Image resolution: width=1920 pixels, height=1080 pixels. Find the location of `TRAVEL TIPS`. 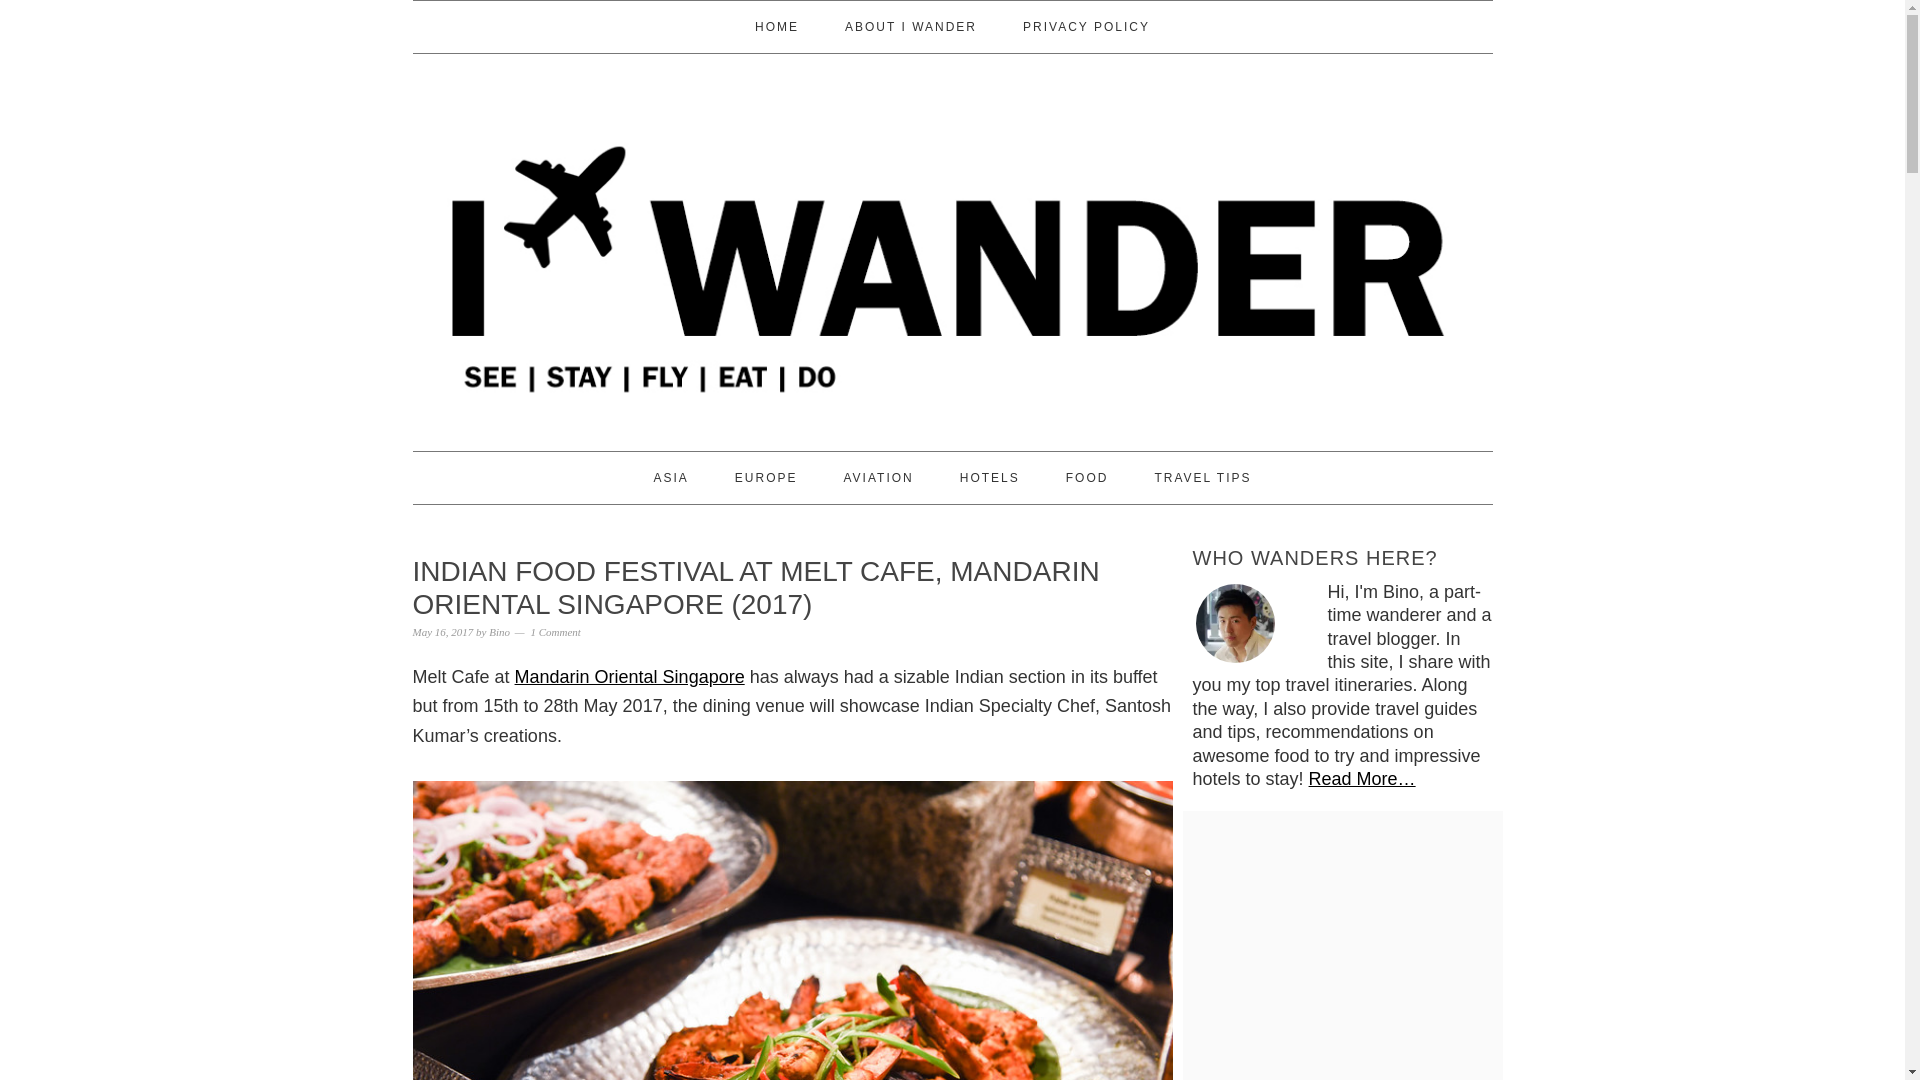

TRAVEL TIPS is located at coordinates (1202, 478).